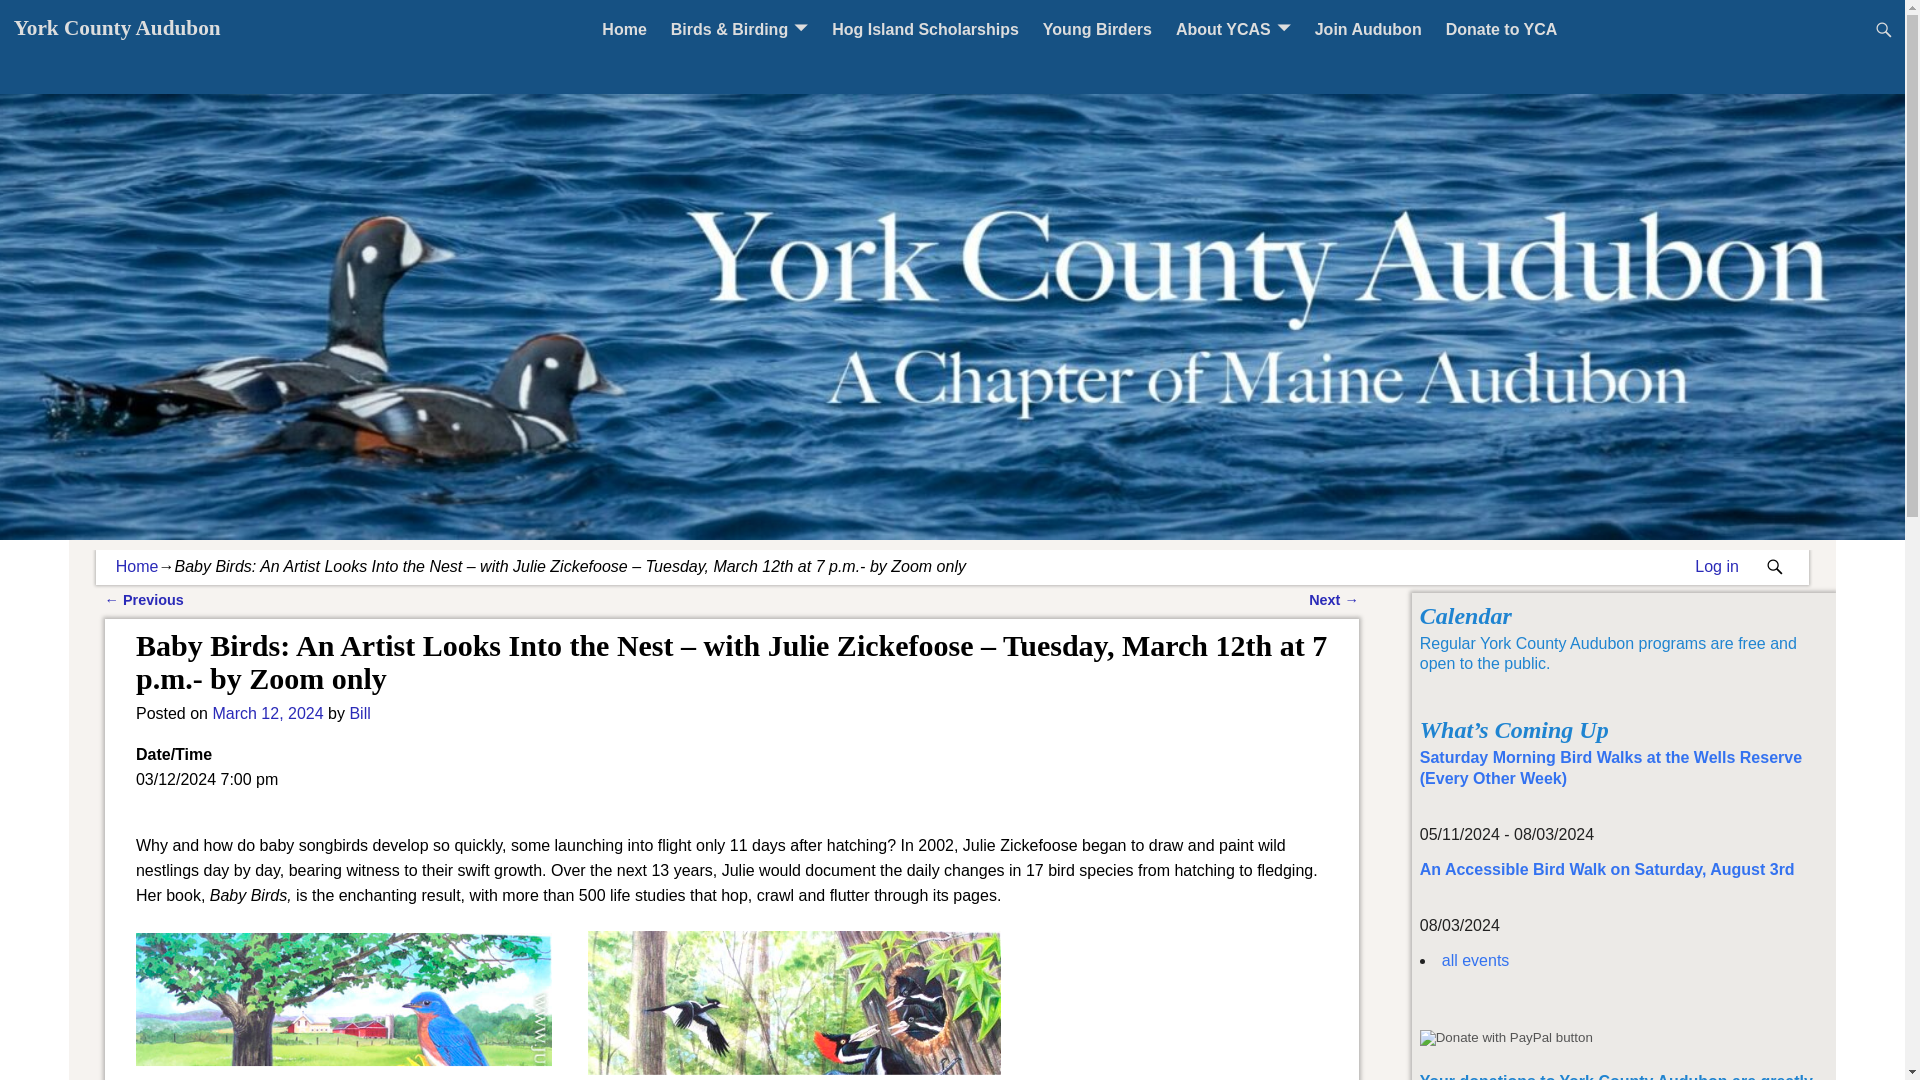 This screenshot has width=1920, height=1080. Describe the element at coordinates (925, 29) in the screenshot. I see `Hog Island Scholarships` at that location.